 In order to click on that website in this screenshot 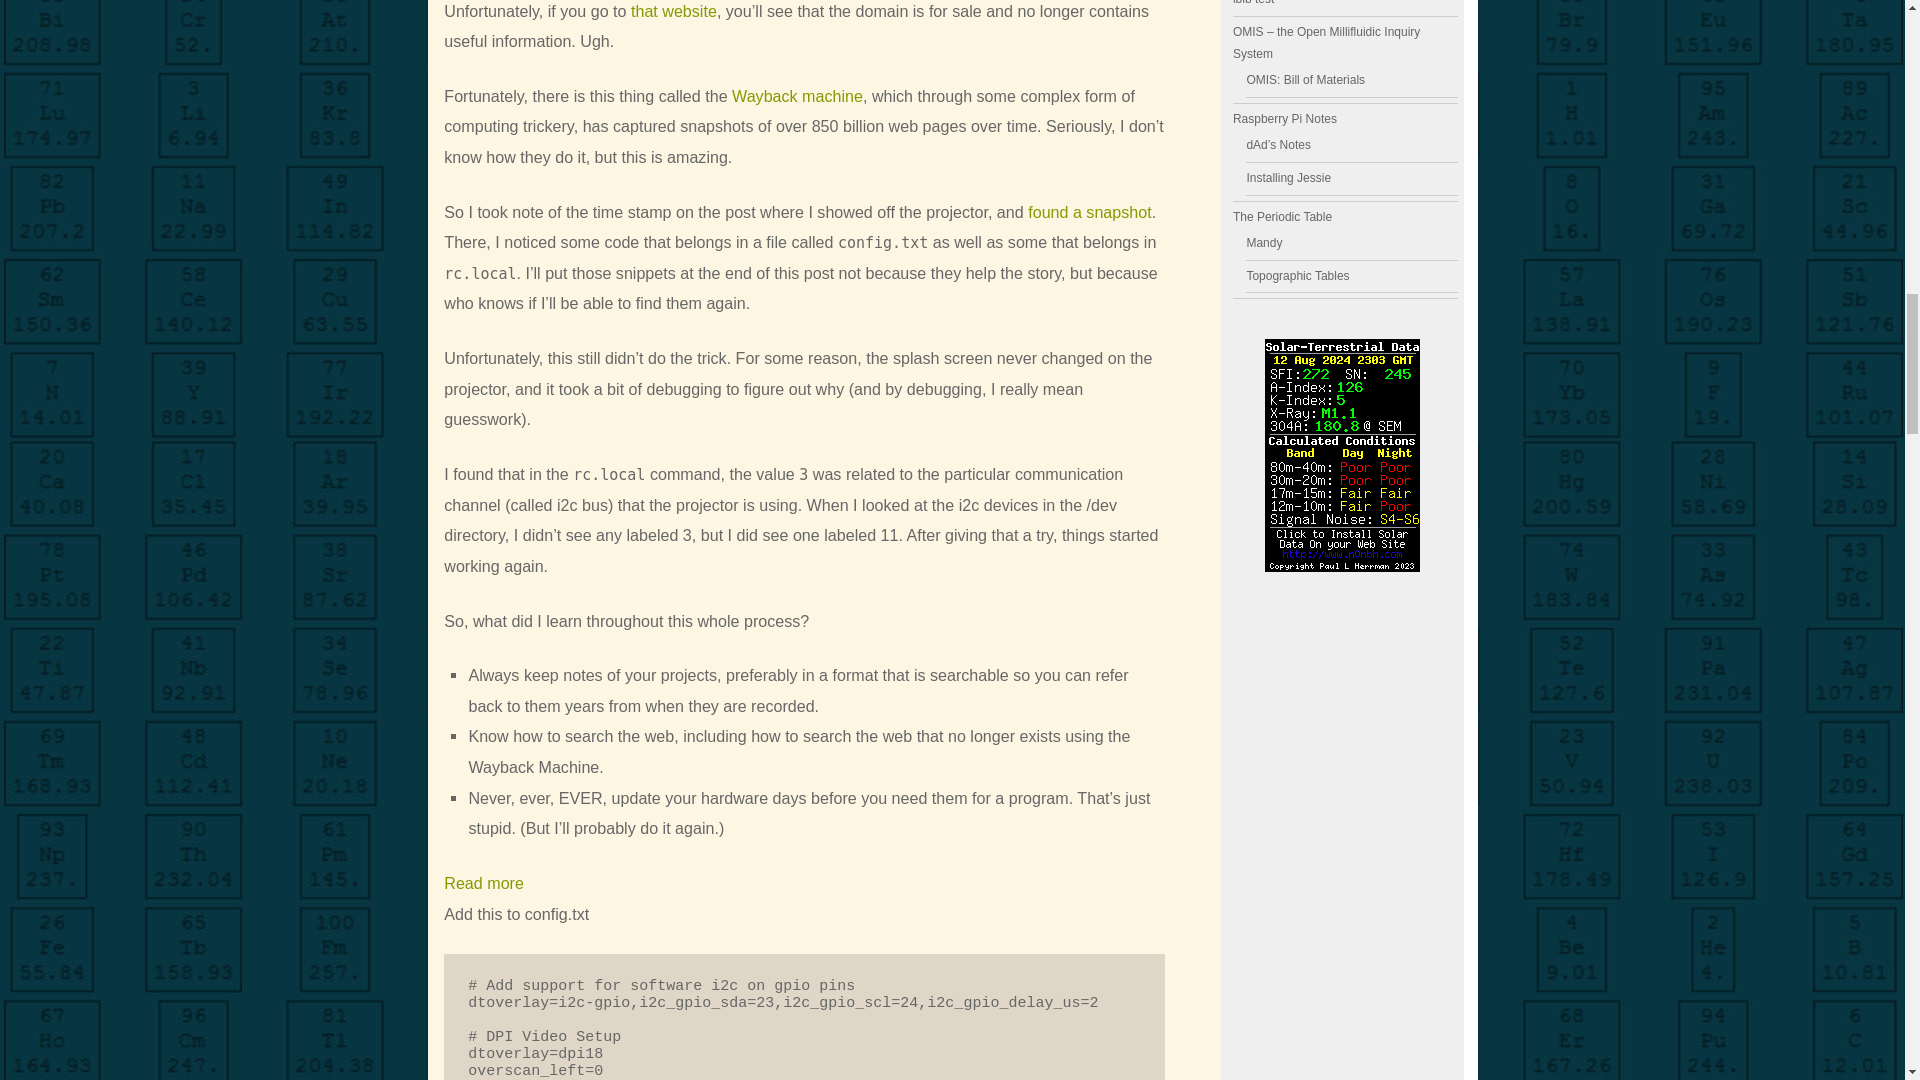, I will do `click(674, 11)`.